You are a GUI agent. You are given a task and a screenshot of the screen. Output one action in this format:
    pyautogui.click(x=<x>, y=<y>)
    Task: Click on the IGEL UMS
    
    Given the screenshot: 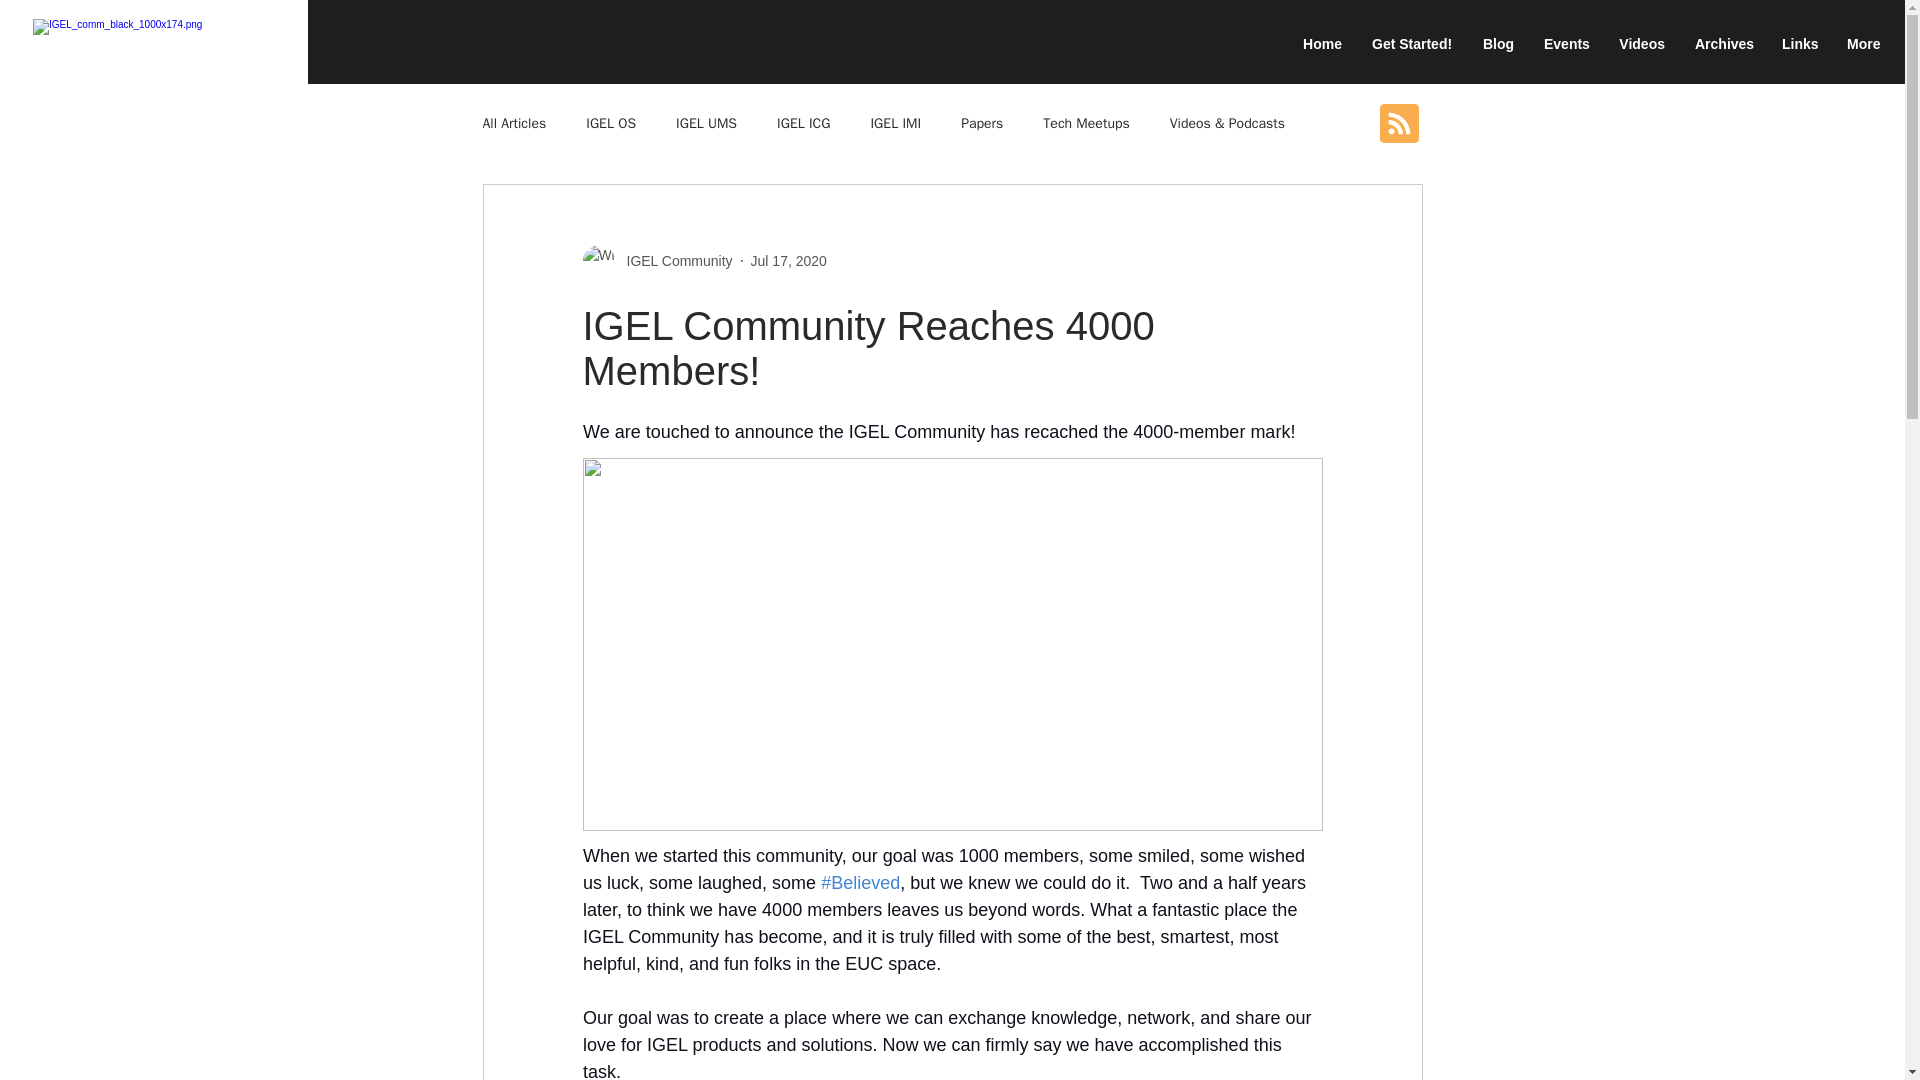 What is the action you would take?
    pyautogui.click(x=706, y=123)
    